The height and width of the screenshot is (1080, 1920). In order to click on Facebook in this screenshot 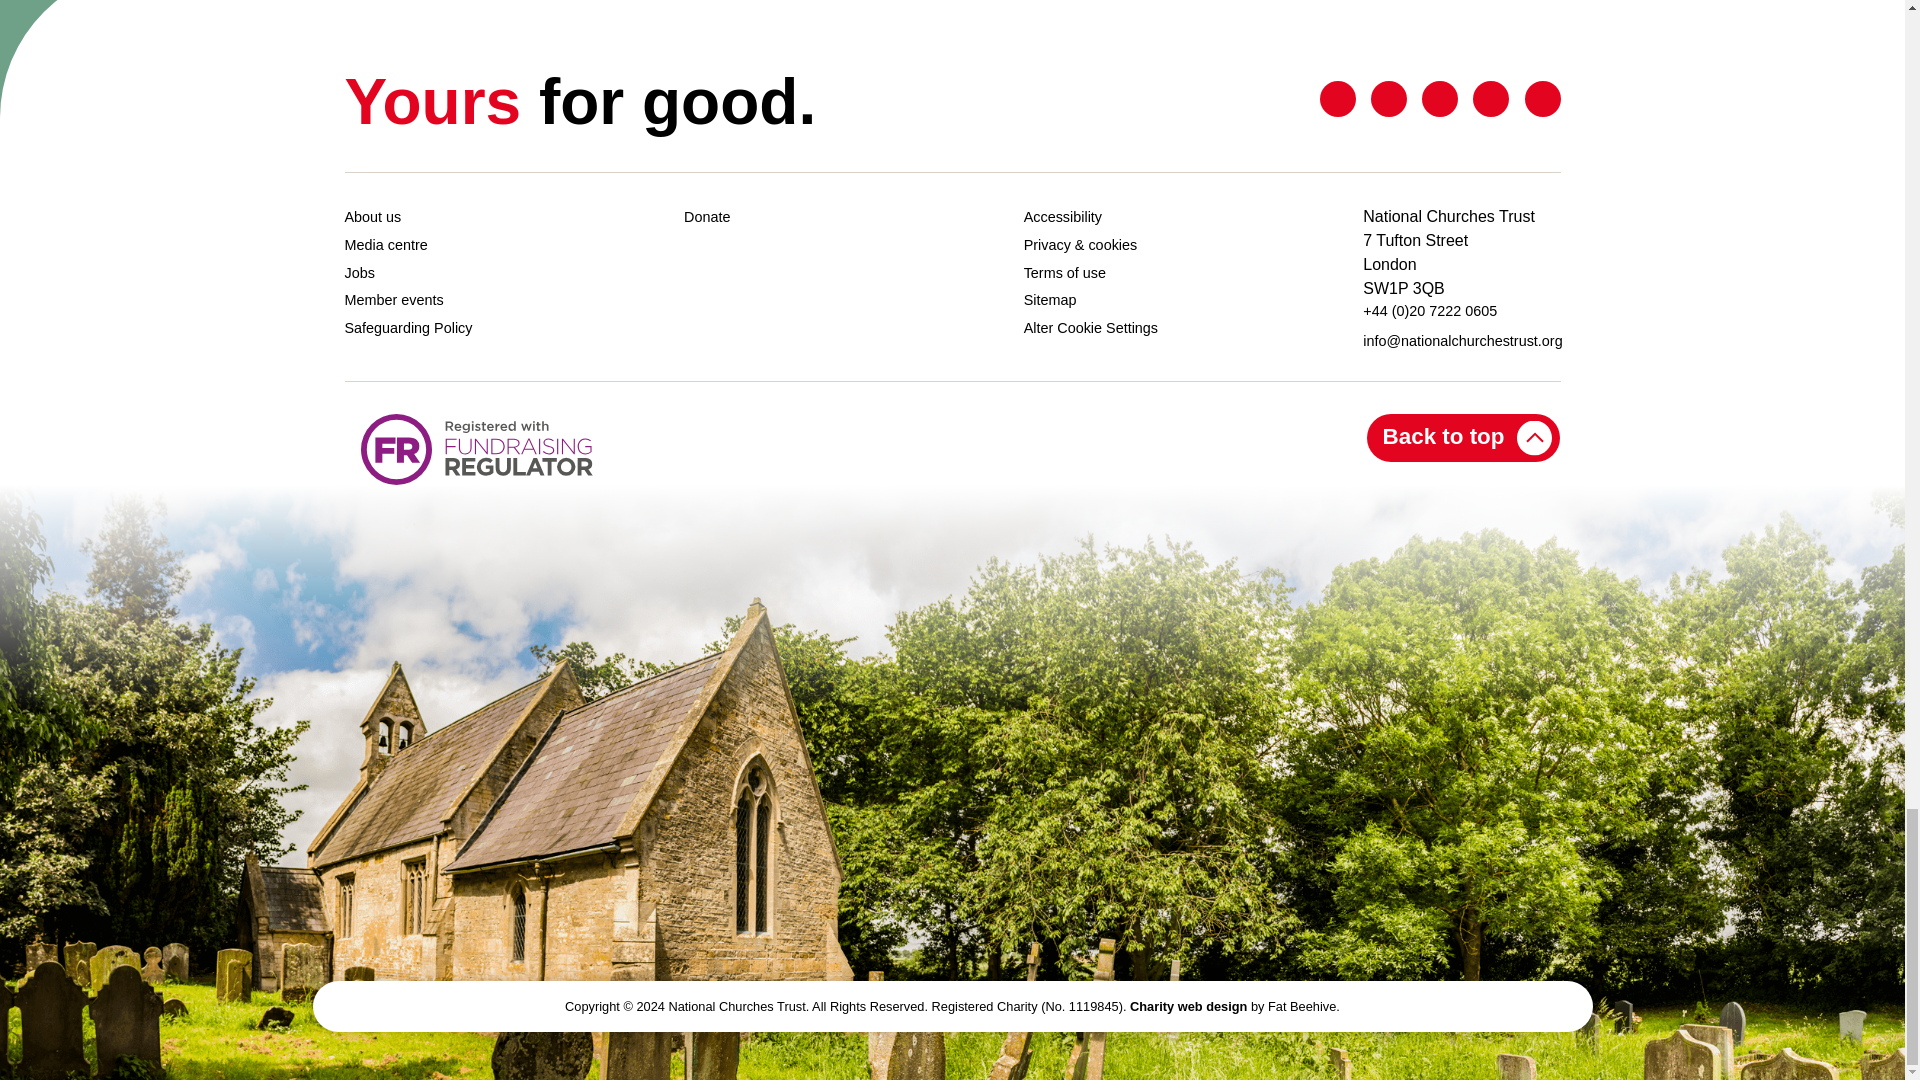, I will do `click(1388, 99)`.